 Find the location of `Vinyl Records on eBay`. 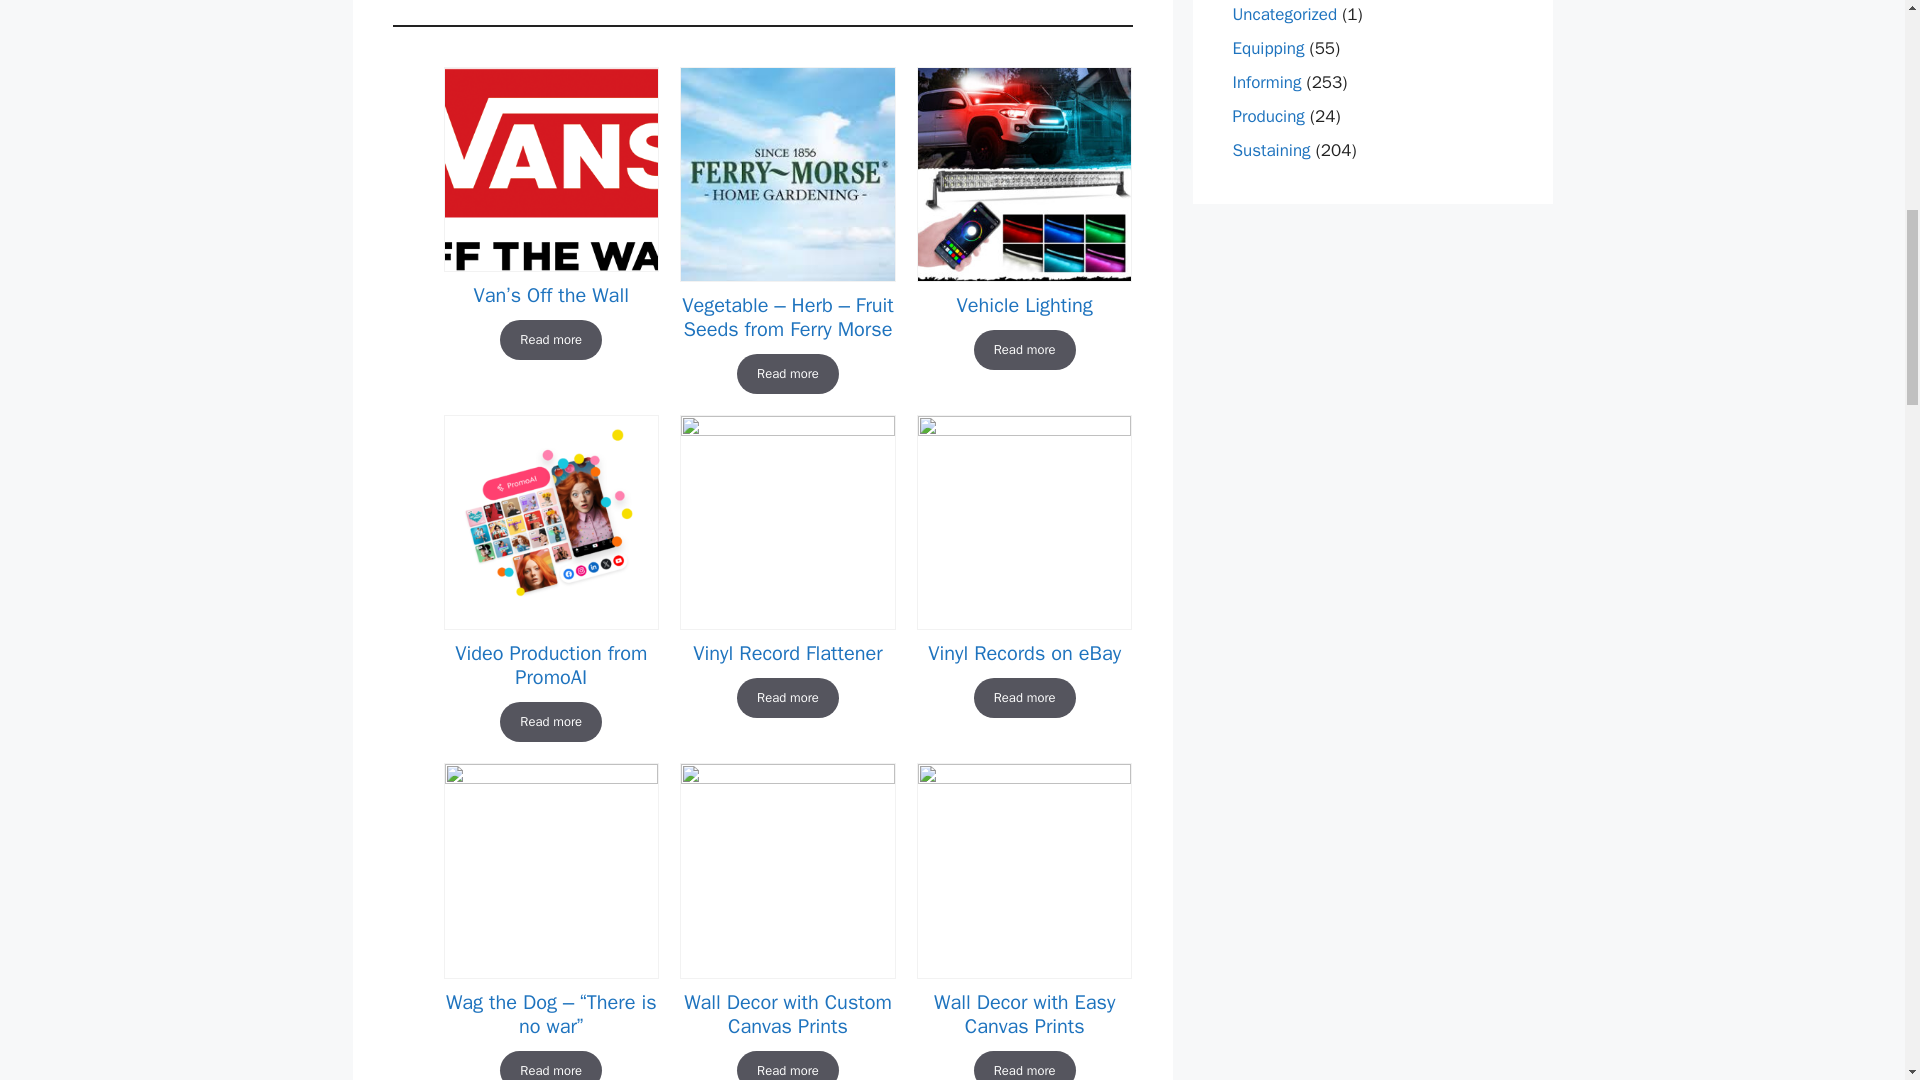

Vinyl Records on eBay is located at coordinates (1024, 654).